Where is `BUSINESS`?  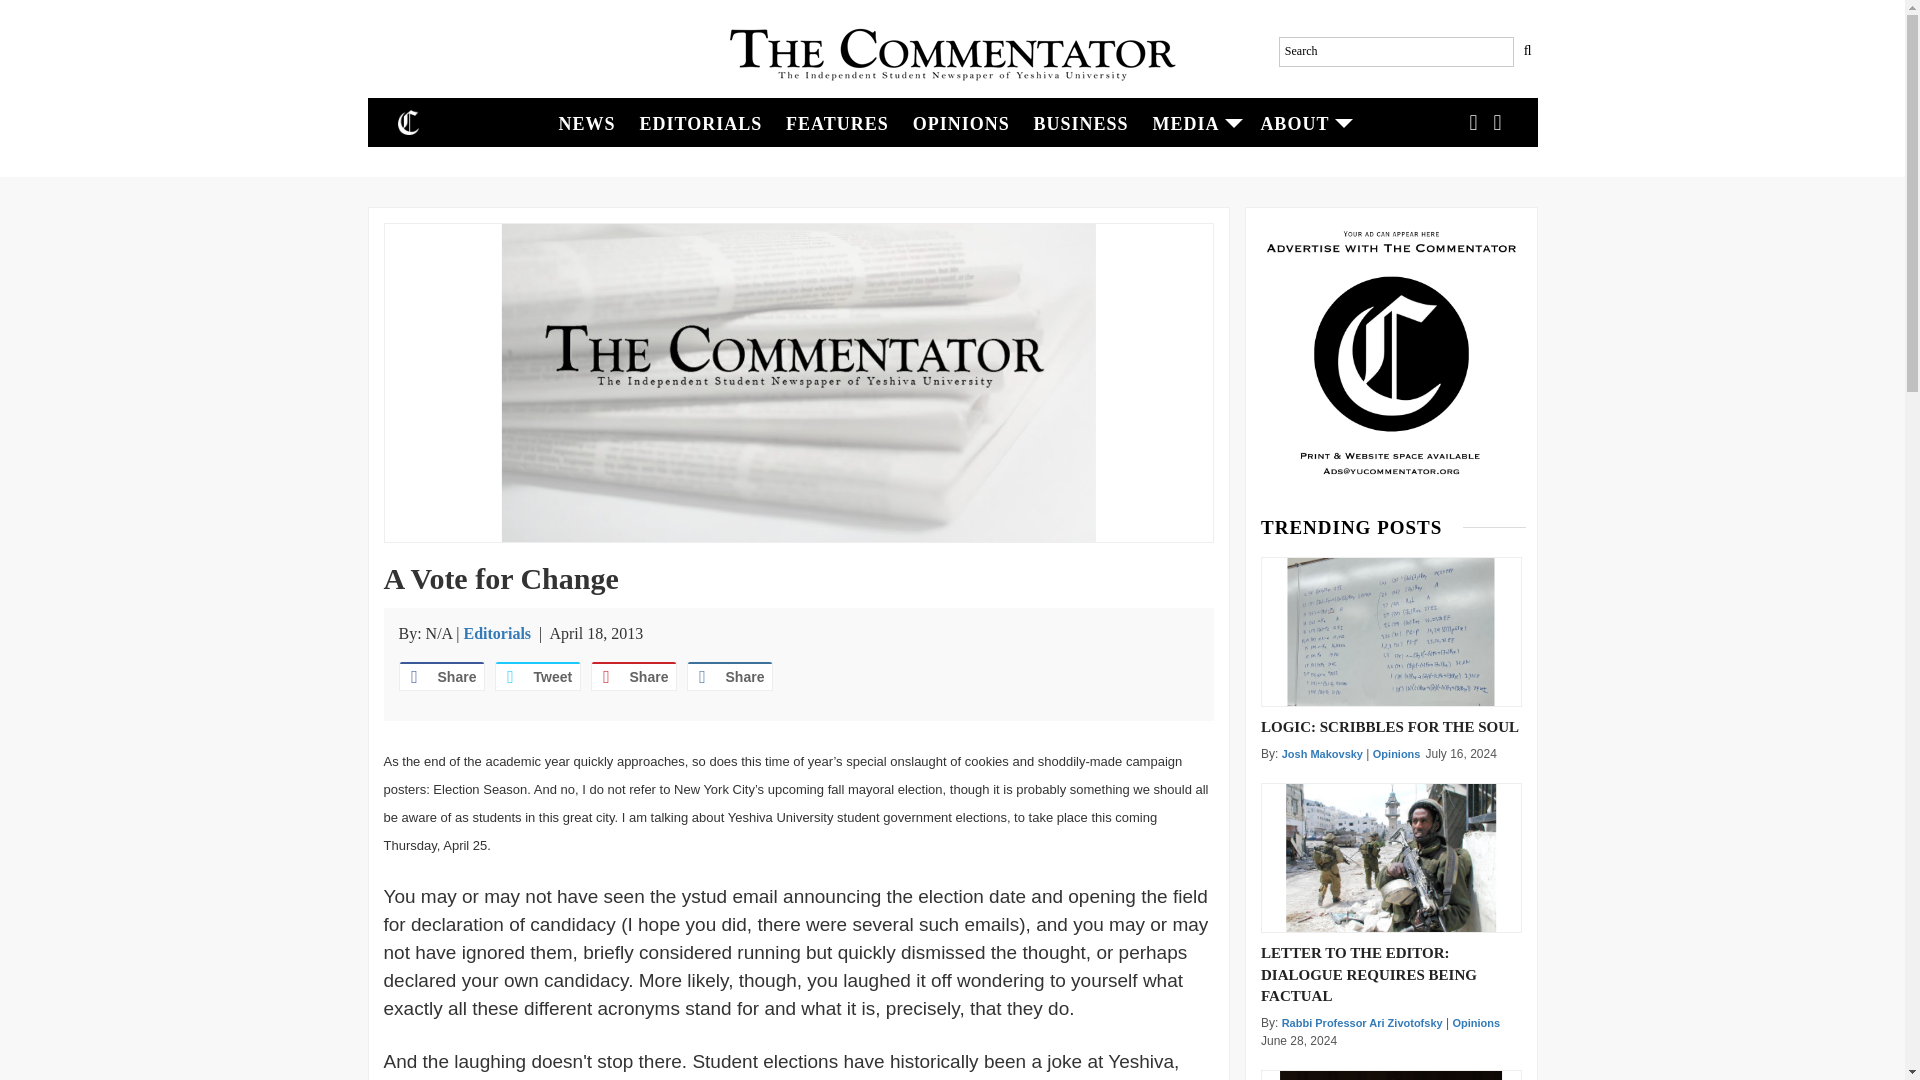 BUSINESS is located at coordinates (1080, 122).